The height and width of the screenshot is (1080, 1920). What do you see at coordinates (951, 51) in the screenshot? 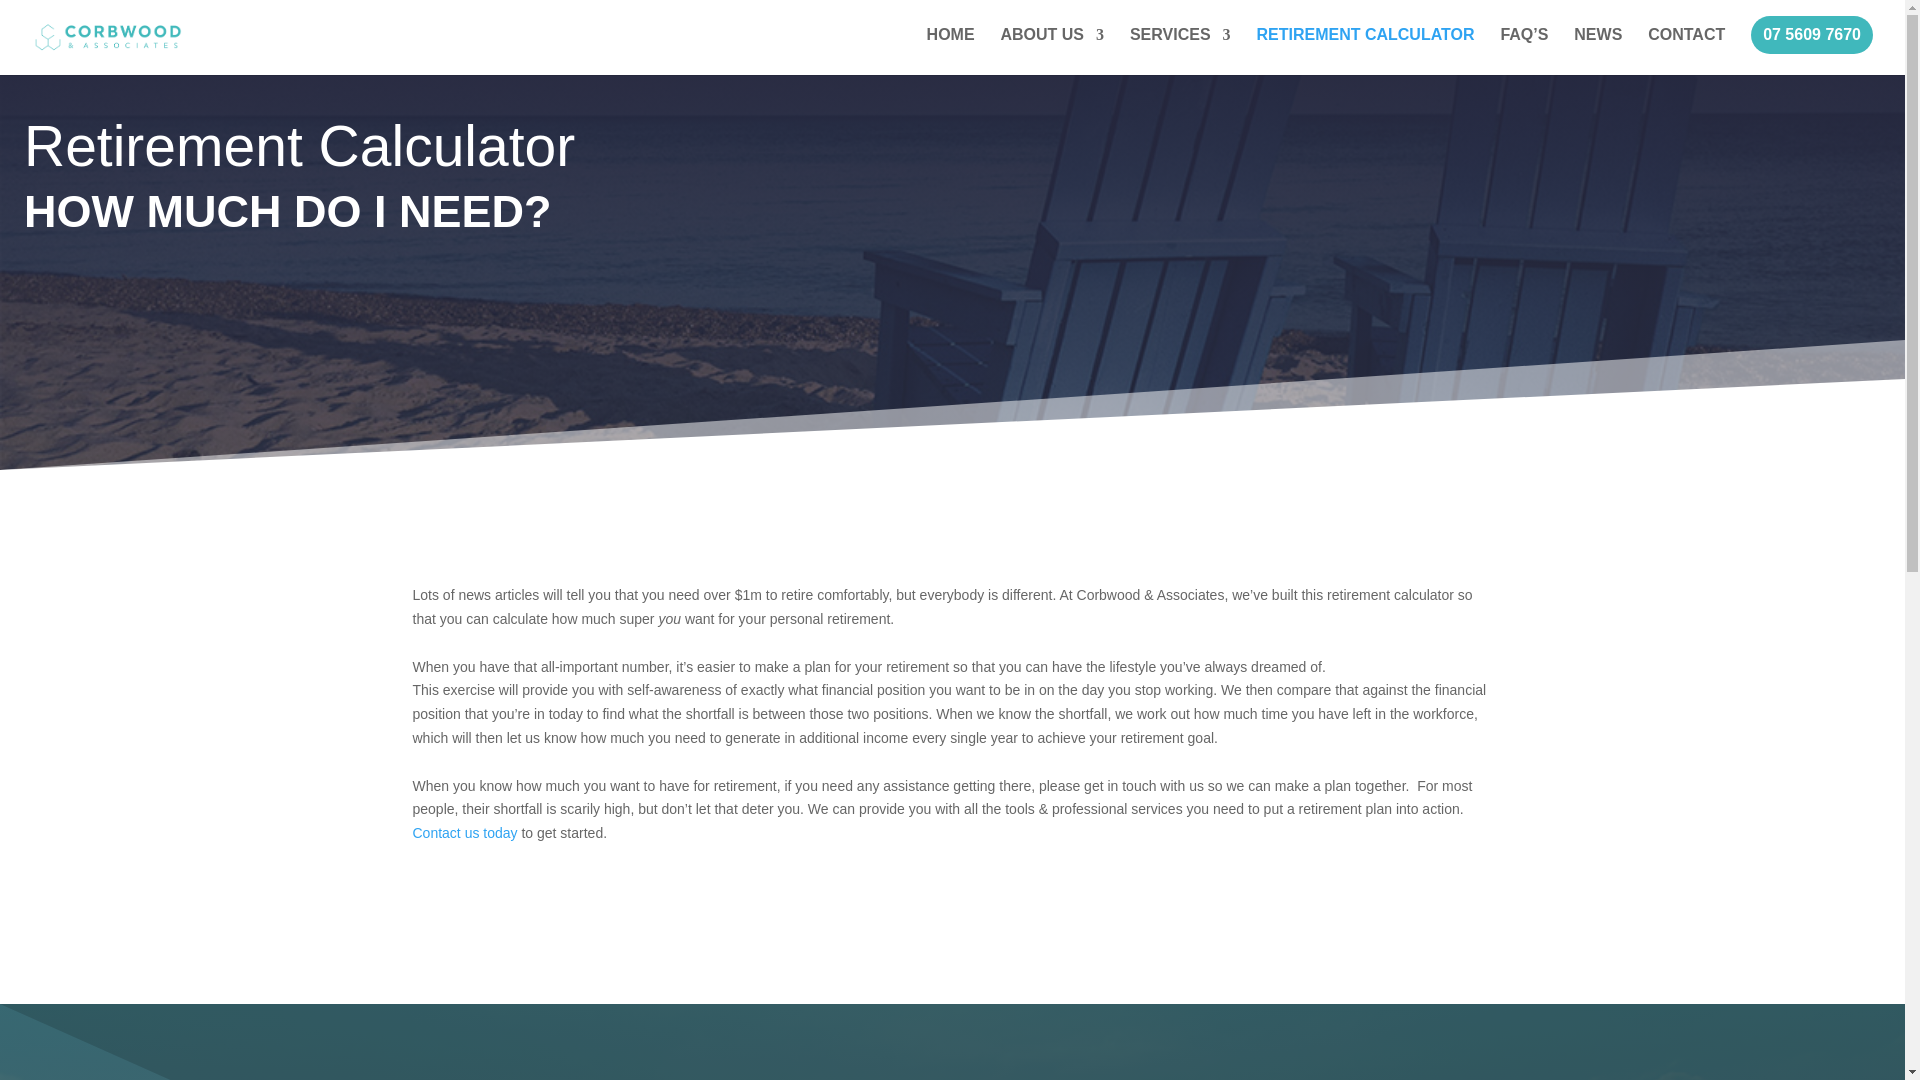
I see `HOME` at bounding box center [951, 51].